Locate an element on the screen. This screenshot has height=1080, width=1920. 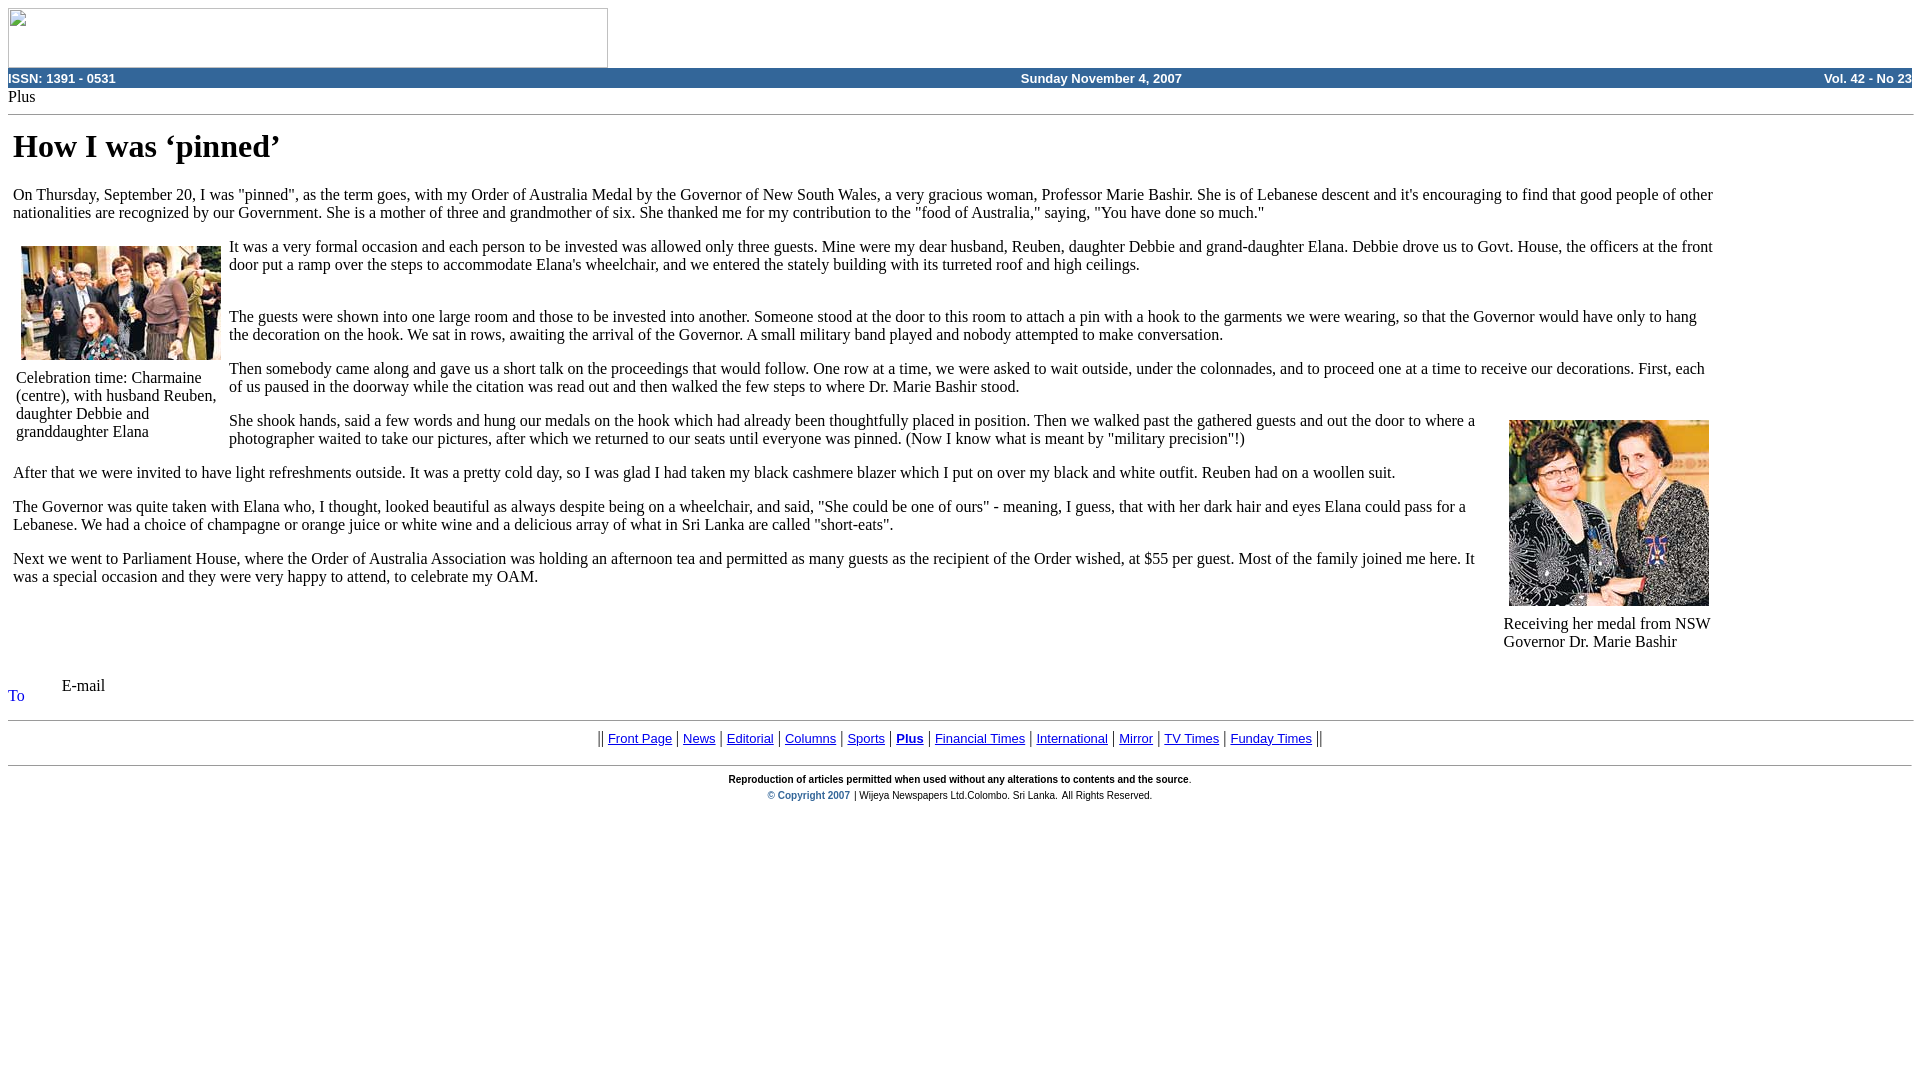
Mirror is located at coordinates (1136, 738).